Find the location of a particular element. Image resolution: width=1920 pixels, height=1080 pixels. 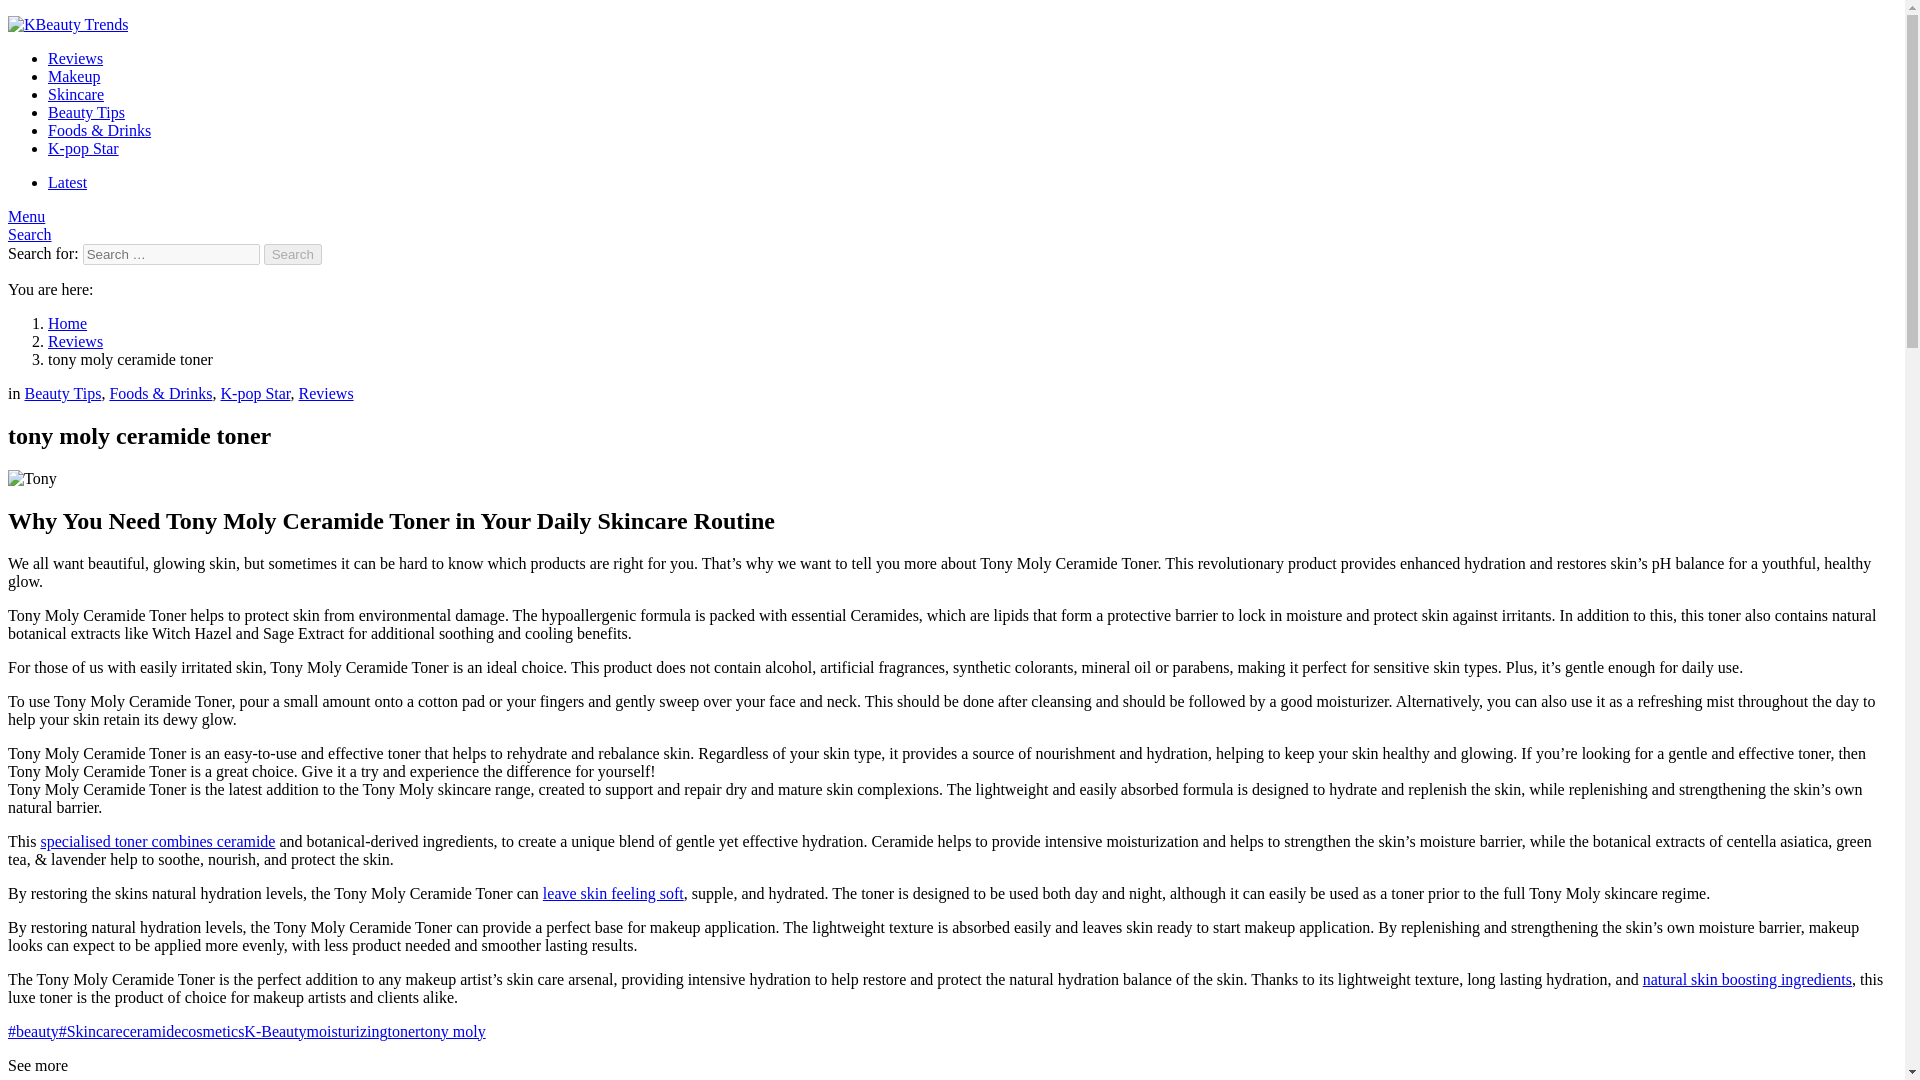

Search is located at coordinates (293, 254).